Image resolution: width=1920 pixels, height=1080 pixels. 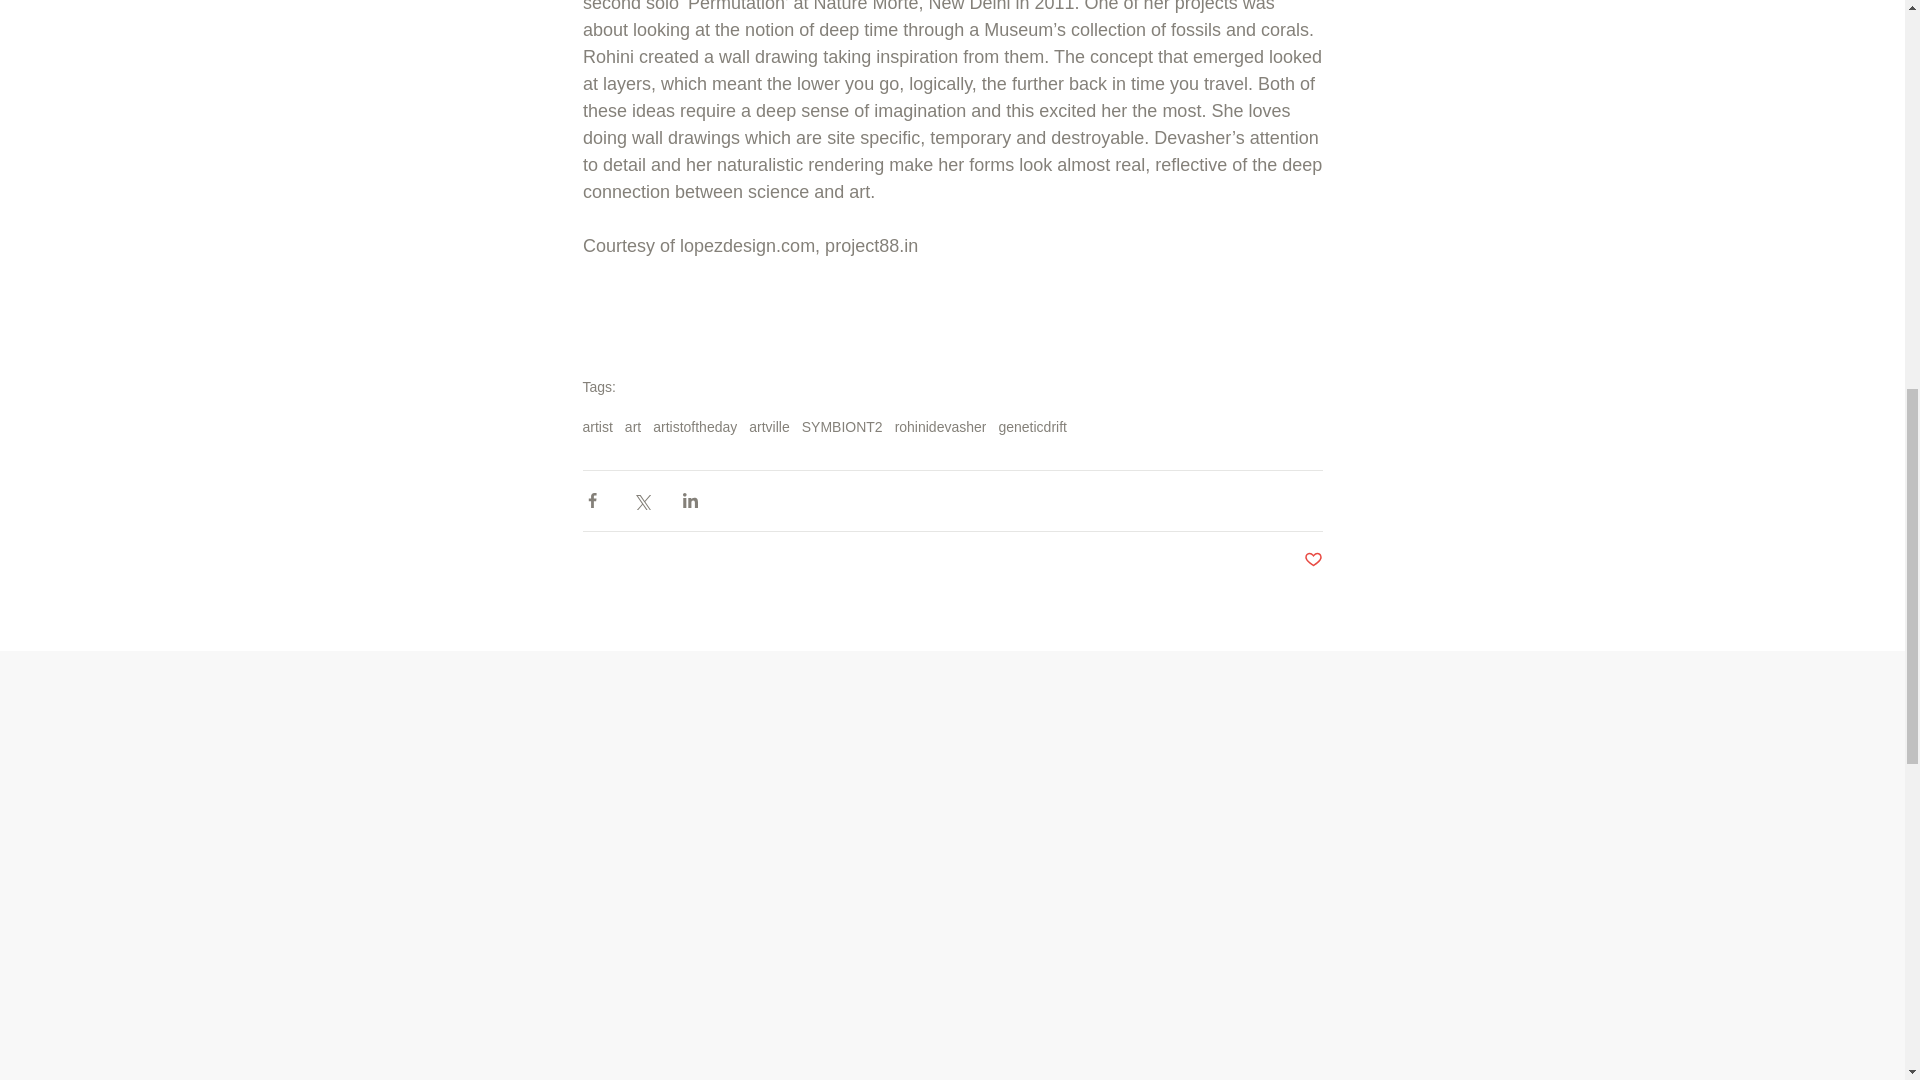 I want to click on geneticdrift, so click(x=1032, y=427).